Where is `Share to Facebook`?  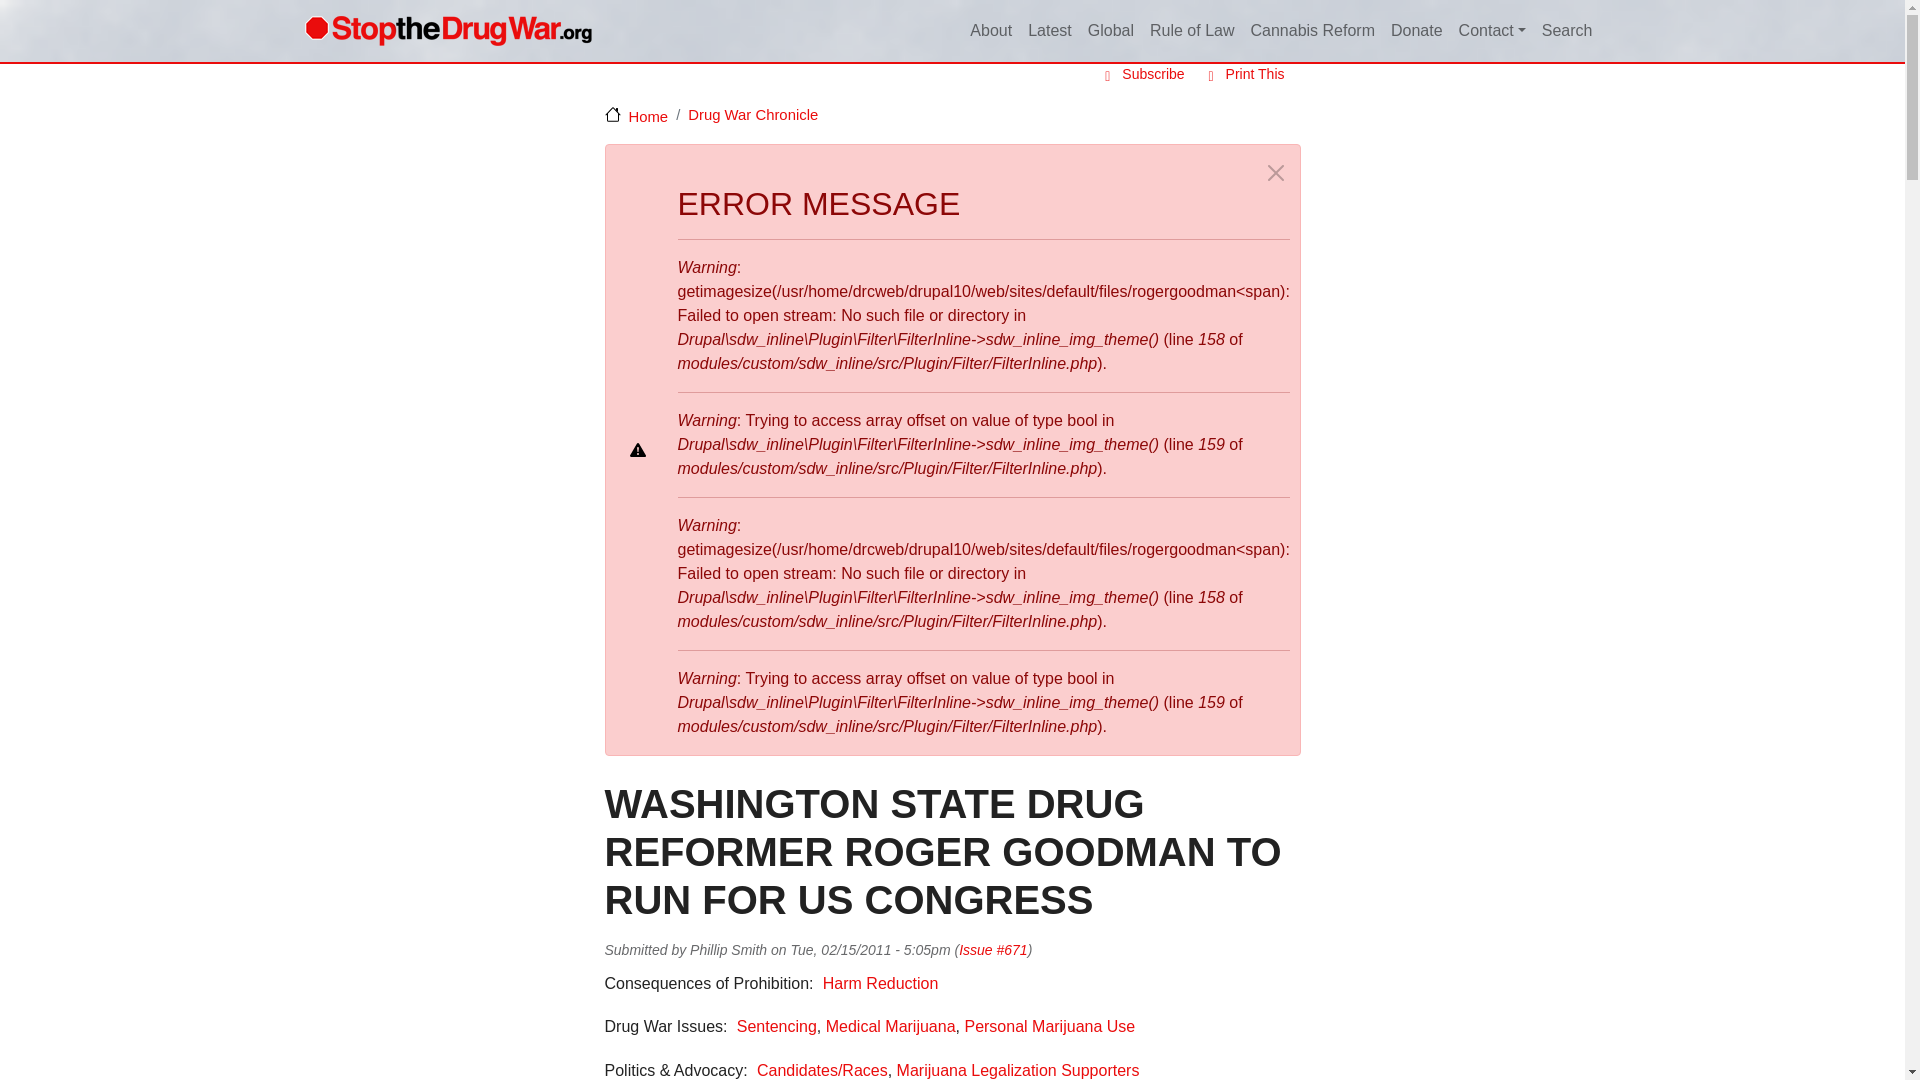
Share to Facebook is located at coordinates (1174, 950).